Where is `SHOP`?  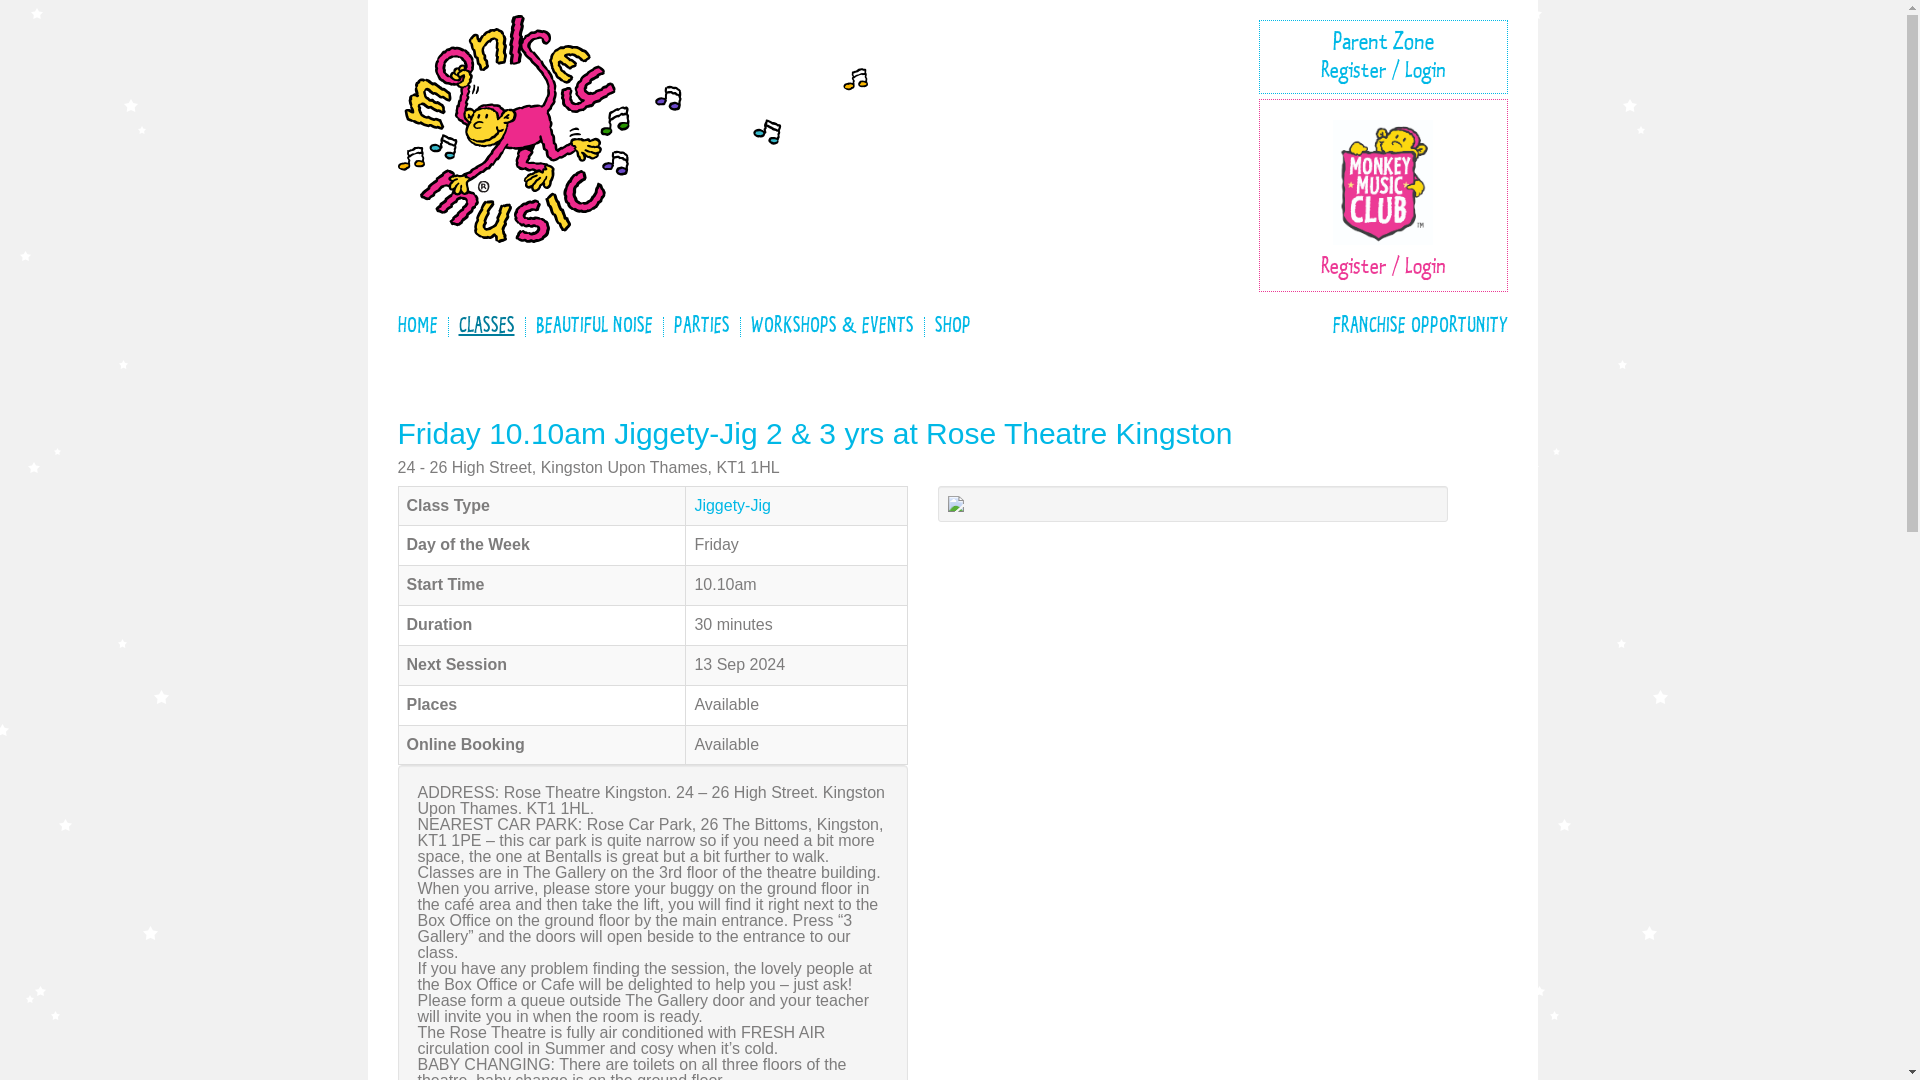 SHOP is located at coordinates (951, 326).